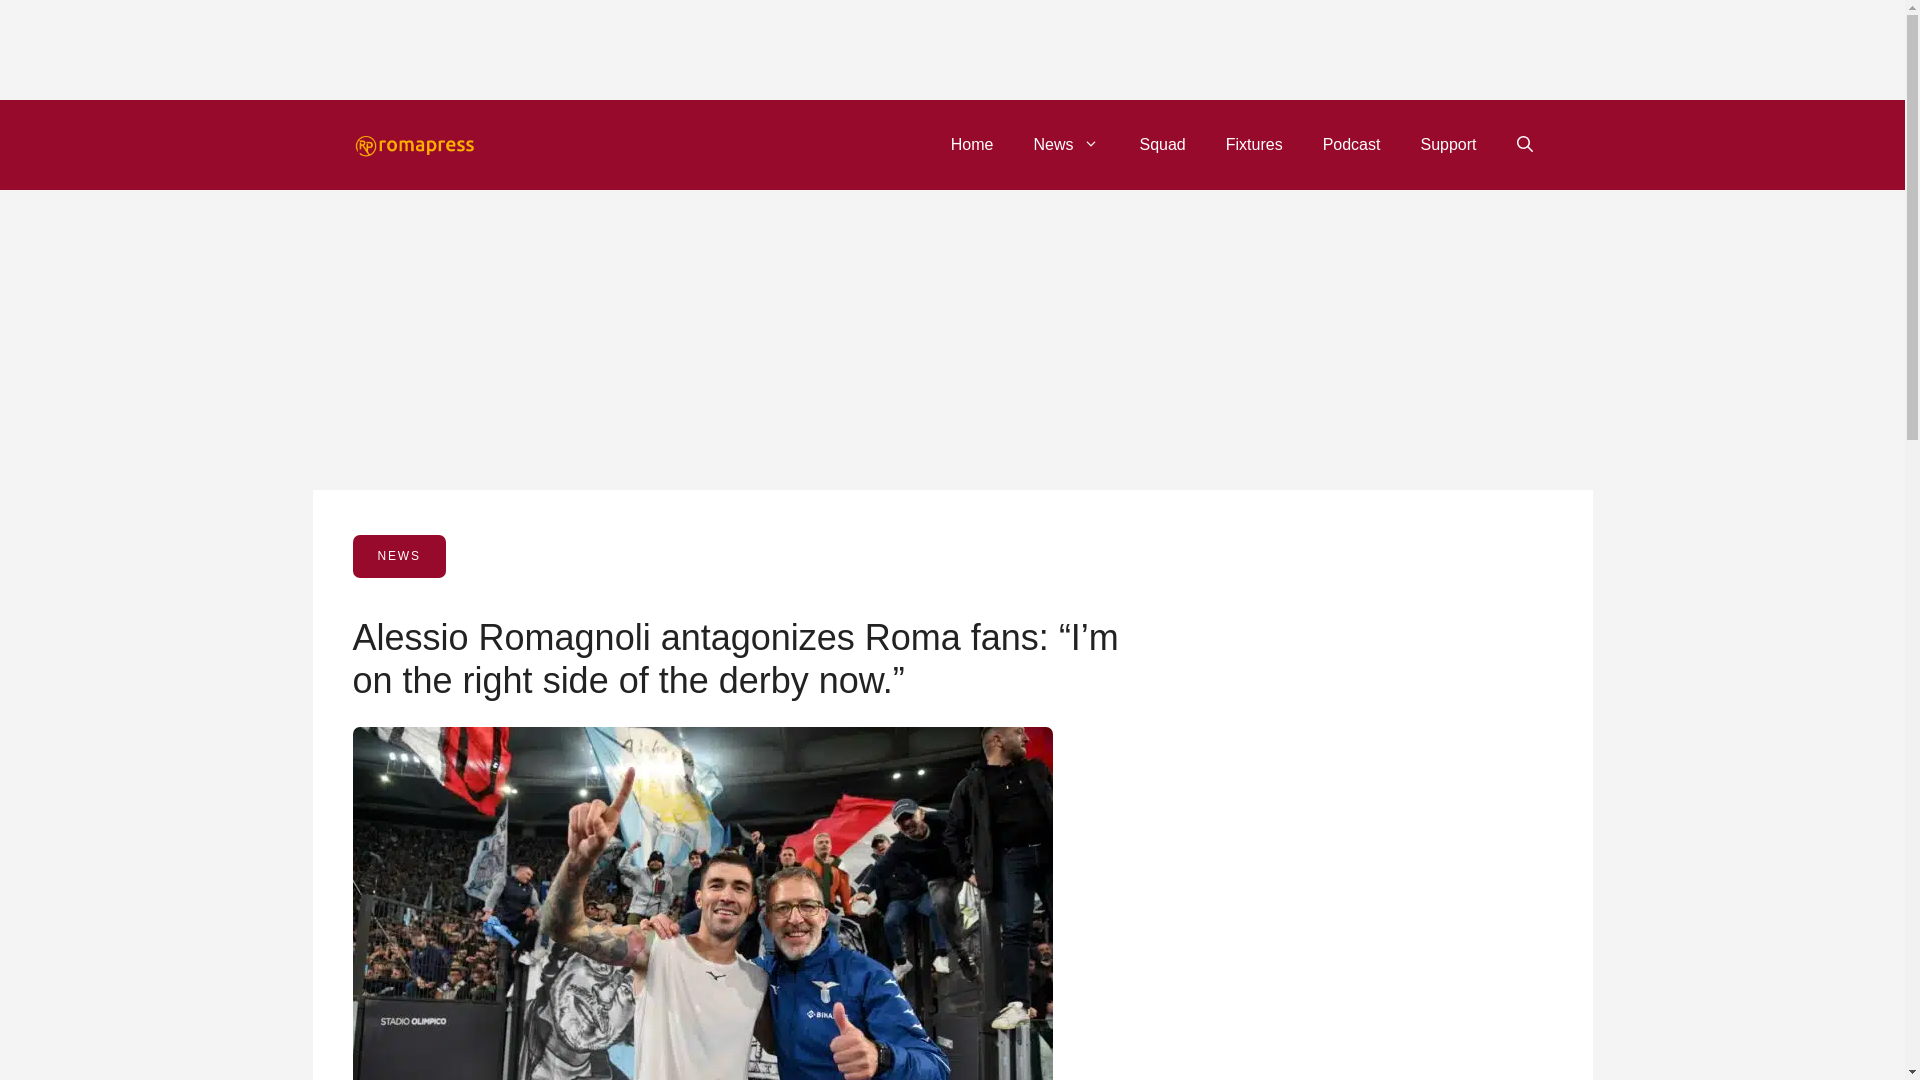 The image size is (1920, 1080). Describe the element at coordinates (1352, 144) in the screenshot. I see `Podcast` at that location.